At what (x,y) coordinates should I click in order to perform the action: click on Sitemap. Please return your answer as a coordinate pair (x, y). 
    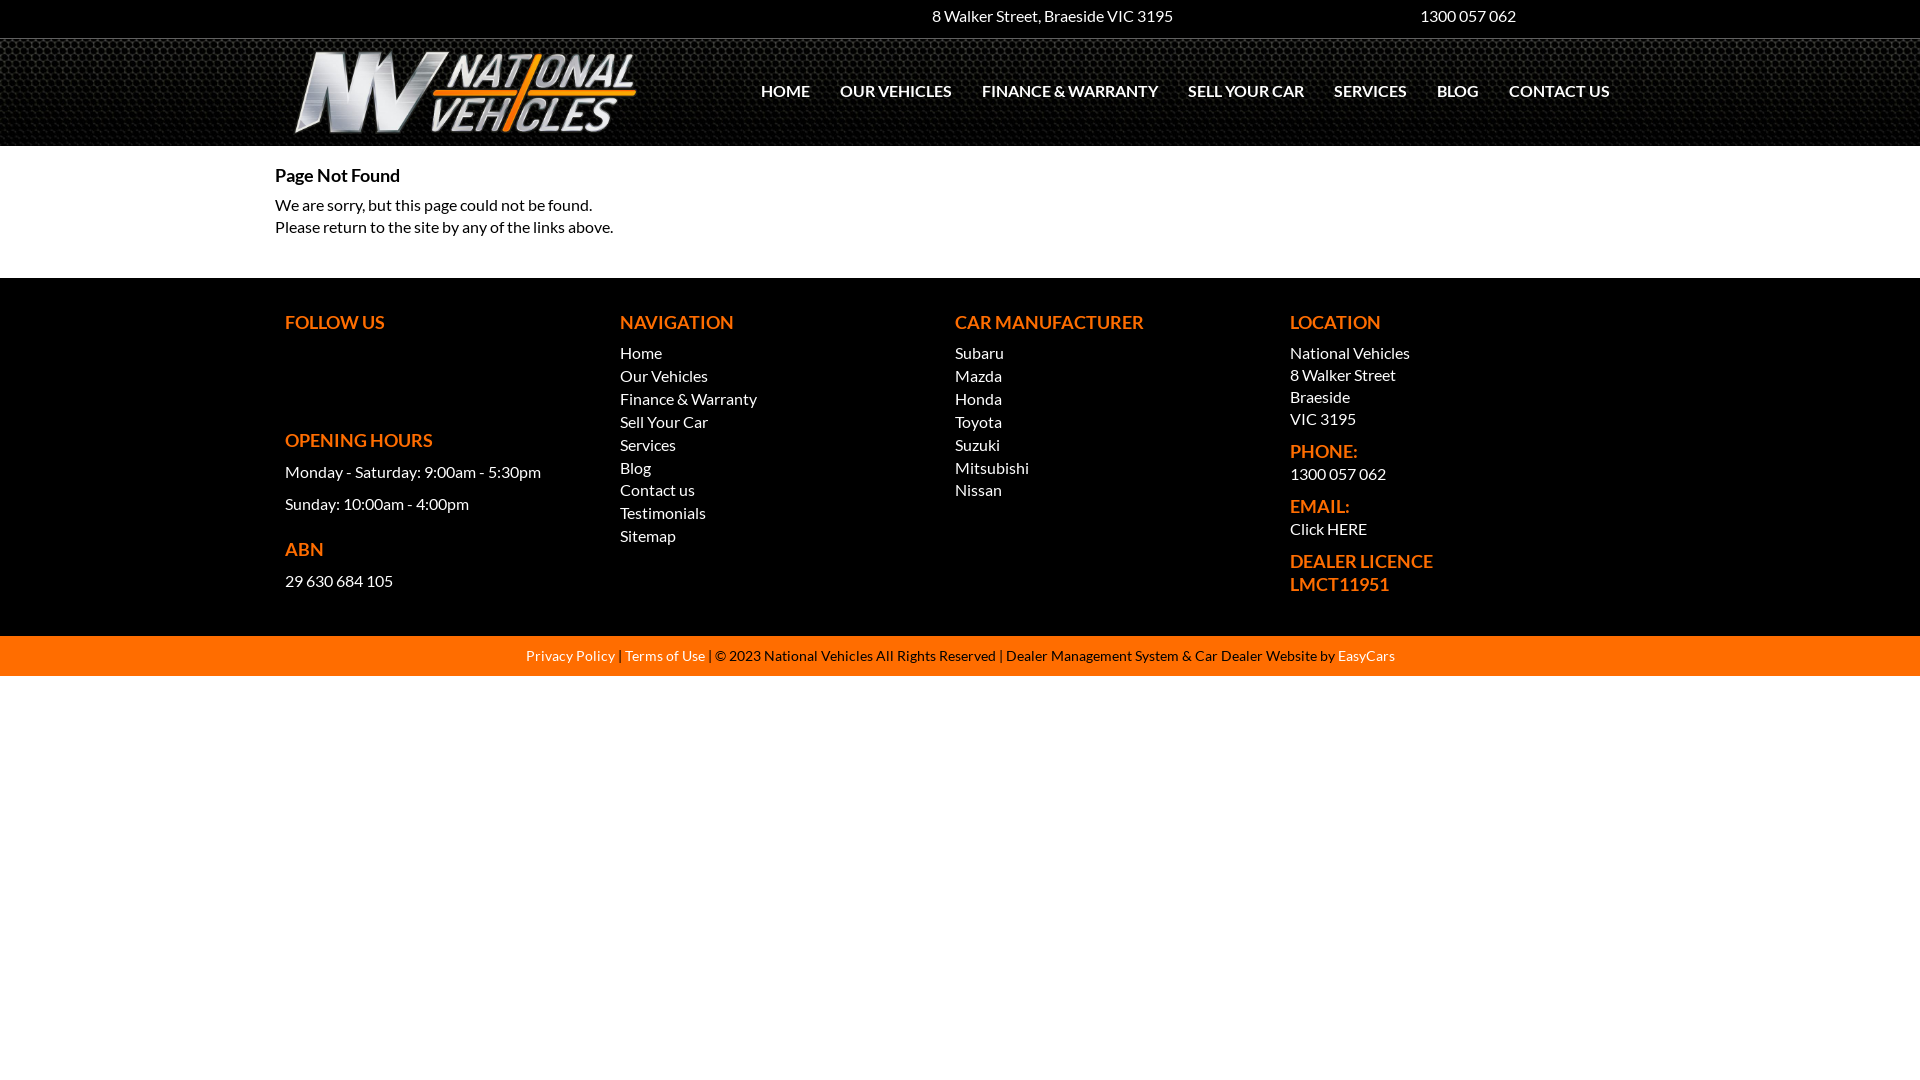
    Looking at the image, I should click on (648, 536).